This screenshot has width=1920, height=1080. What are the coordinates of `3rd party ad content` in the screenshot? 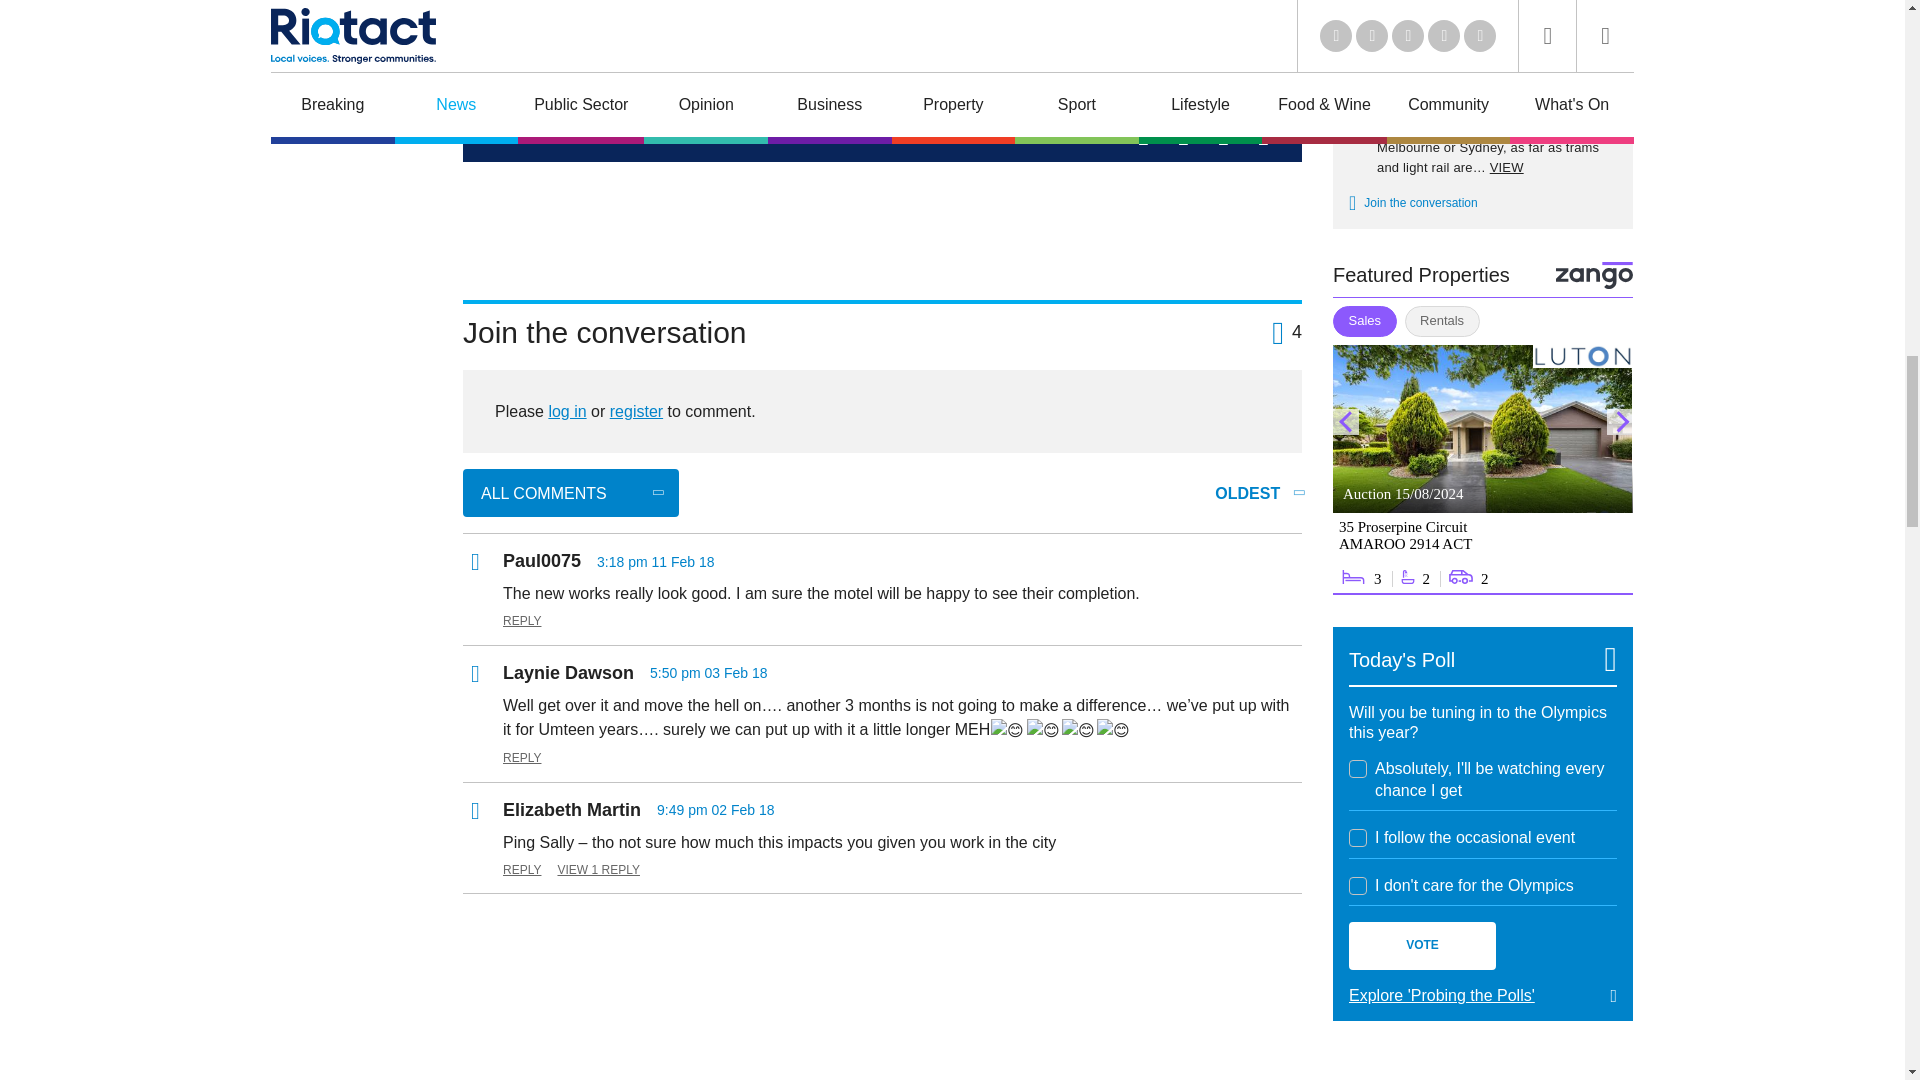 It's located at (882, 955).